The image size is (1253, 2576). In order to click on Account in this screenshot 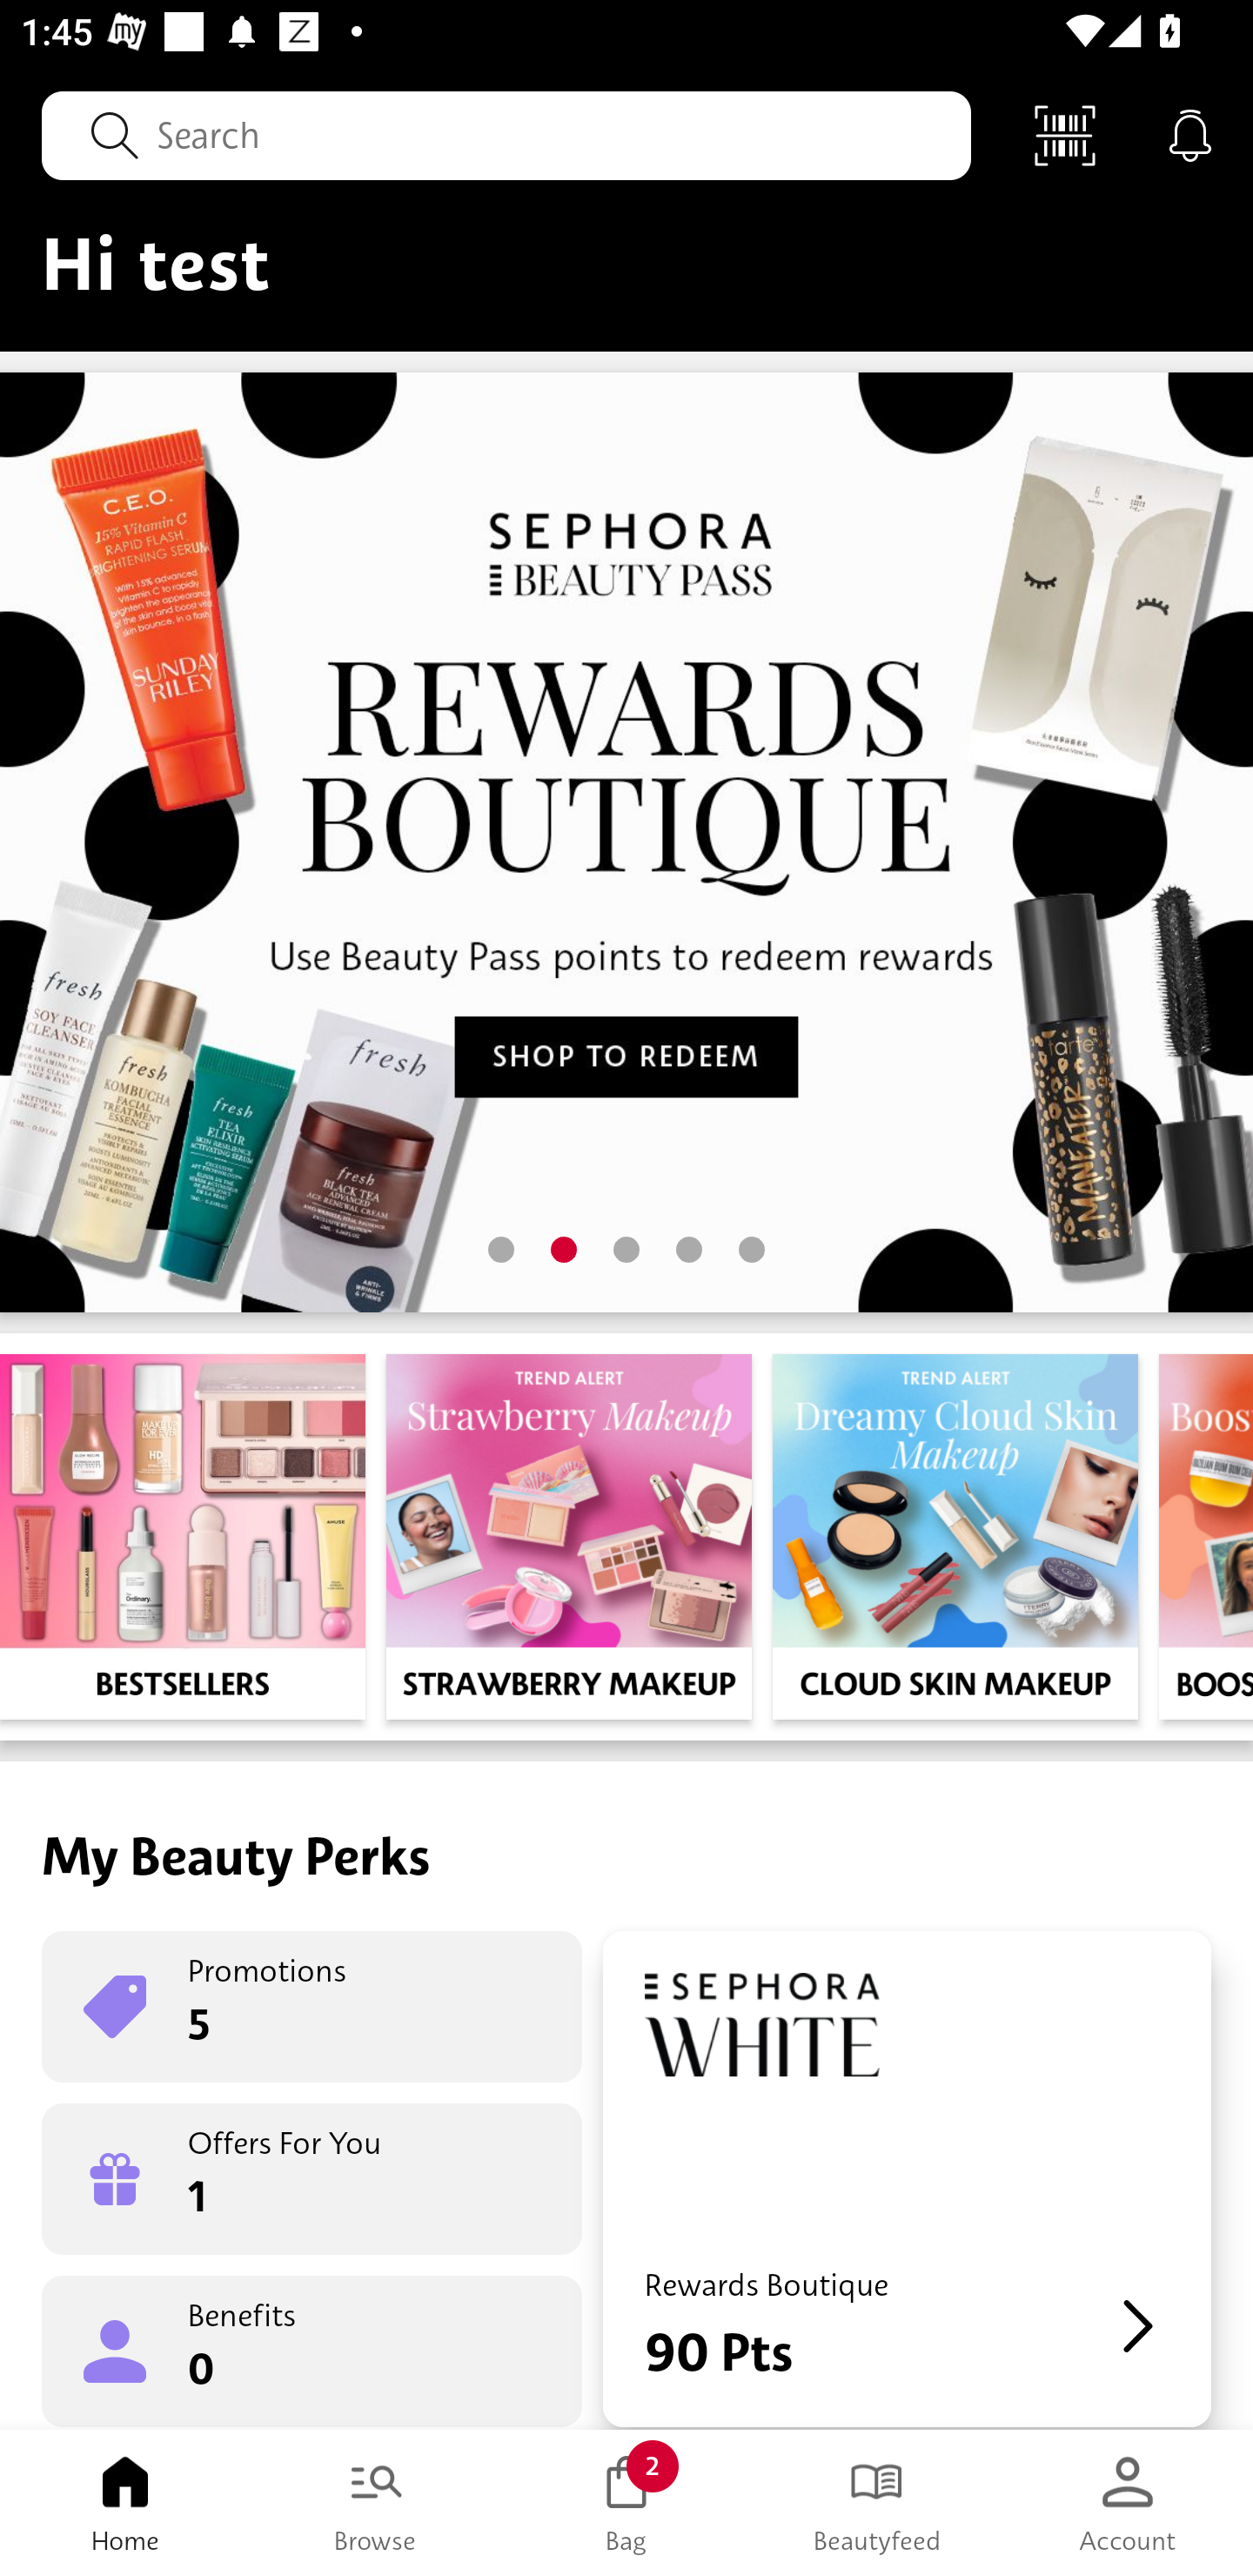, I will do `click(1128, 2503)`.